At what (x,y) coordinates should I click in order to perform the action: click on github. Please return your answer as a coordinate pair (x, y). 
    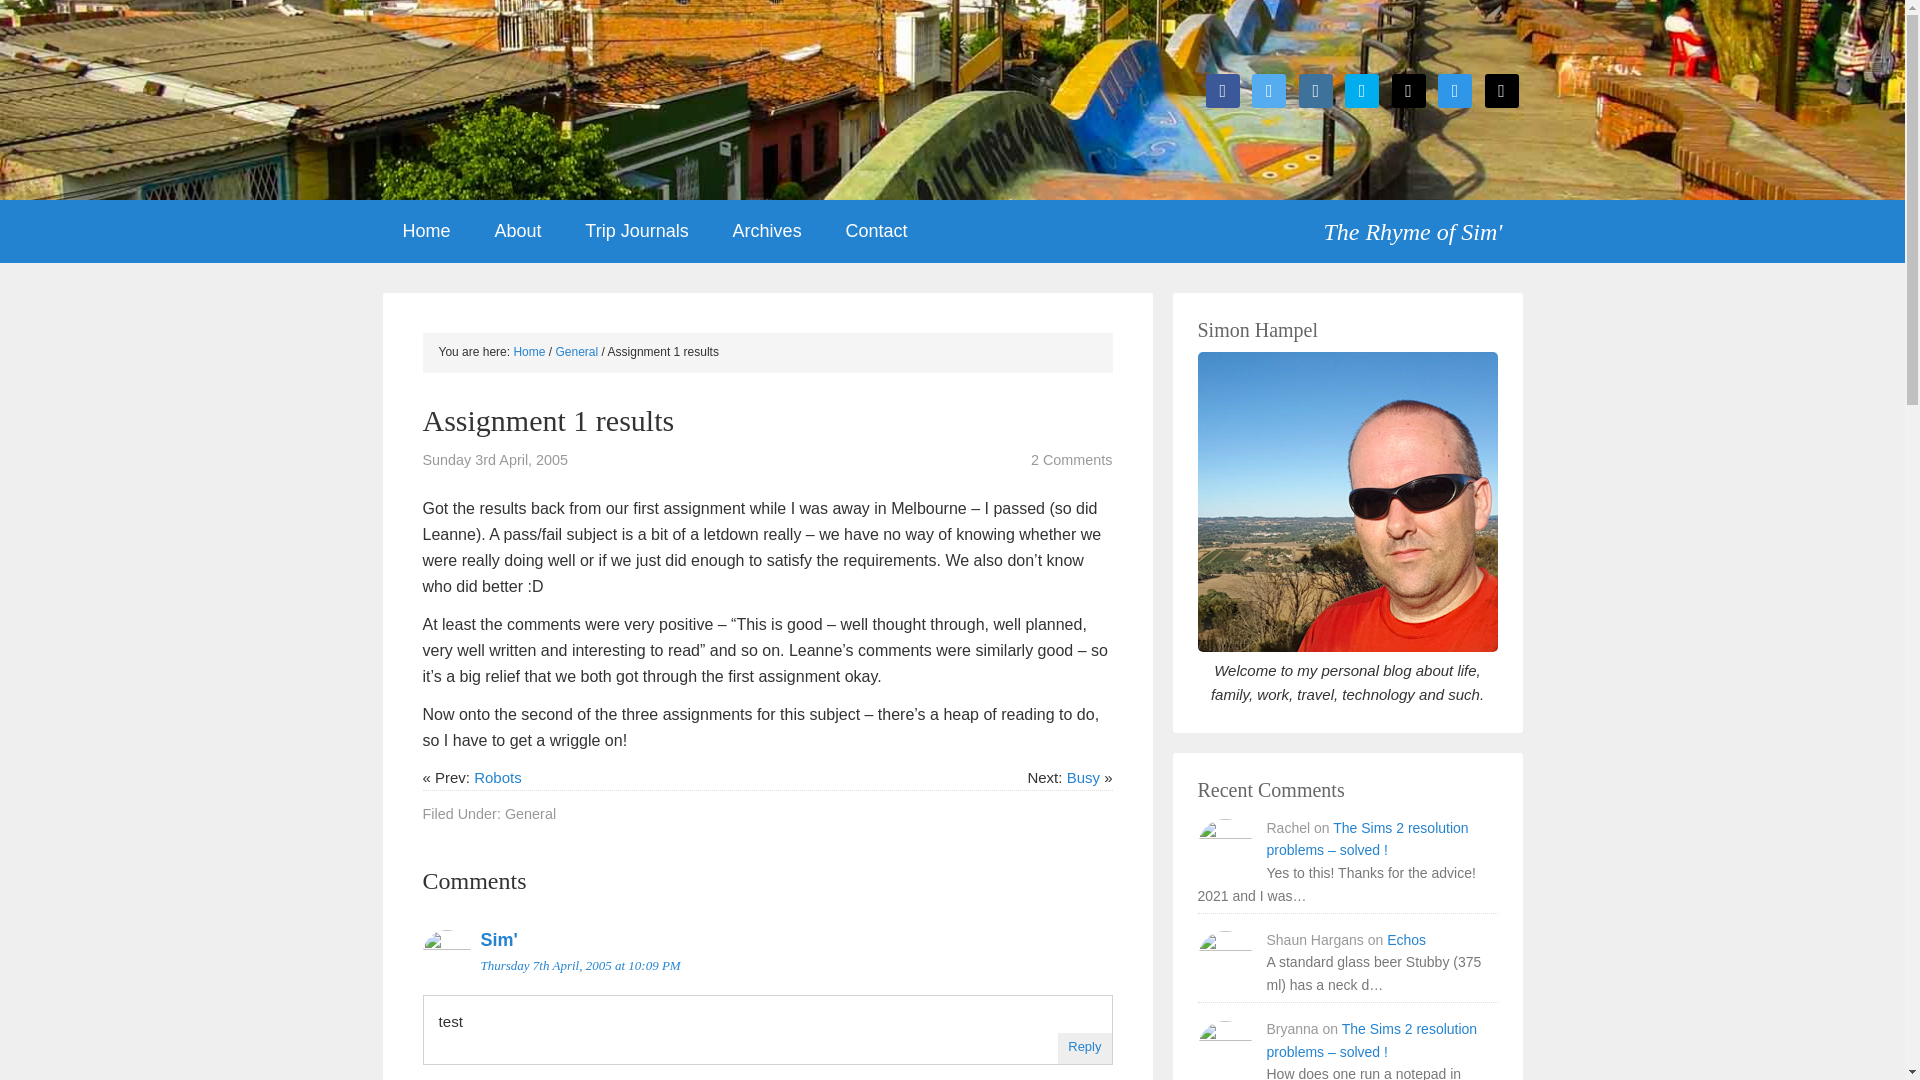
    Looking at the image, I should click on (1409, 90).